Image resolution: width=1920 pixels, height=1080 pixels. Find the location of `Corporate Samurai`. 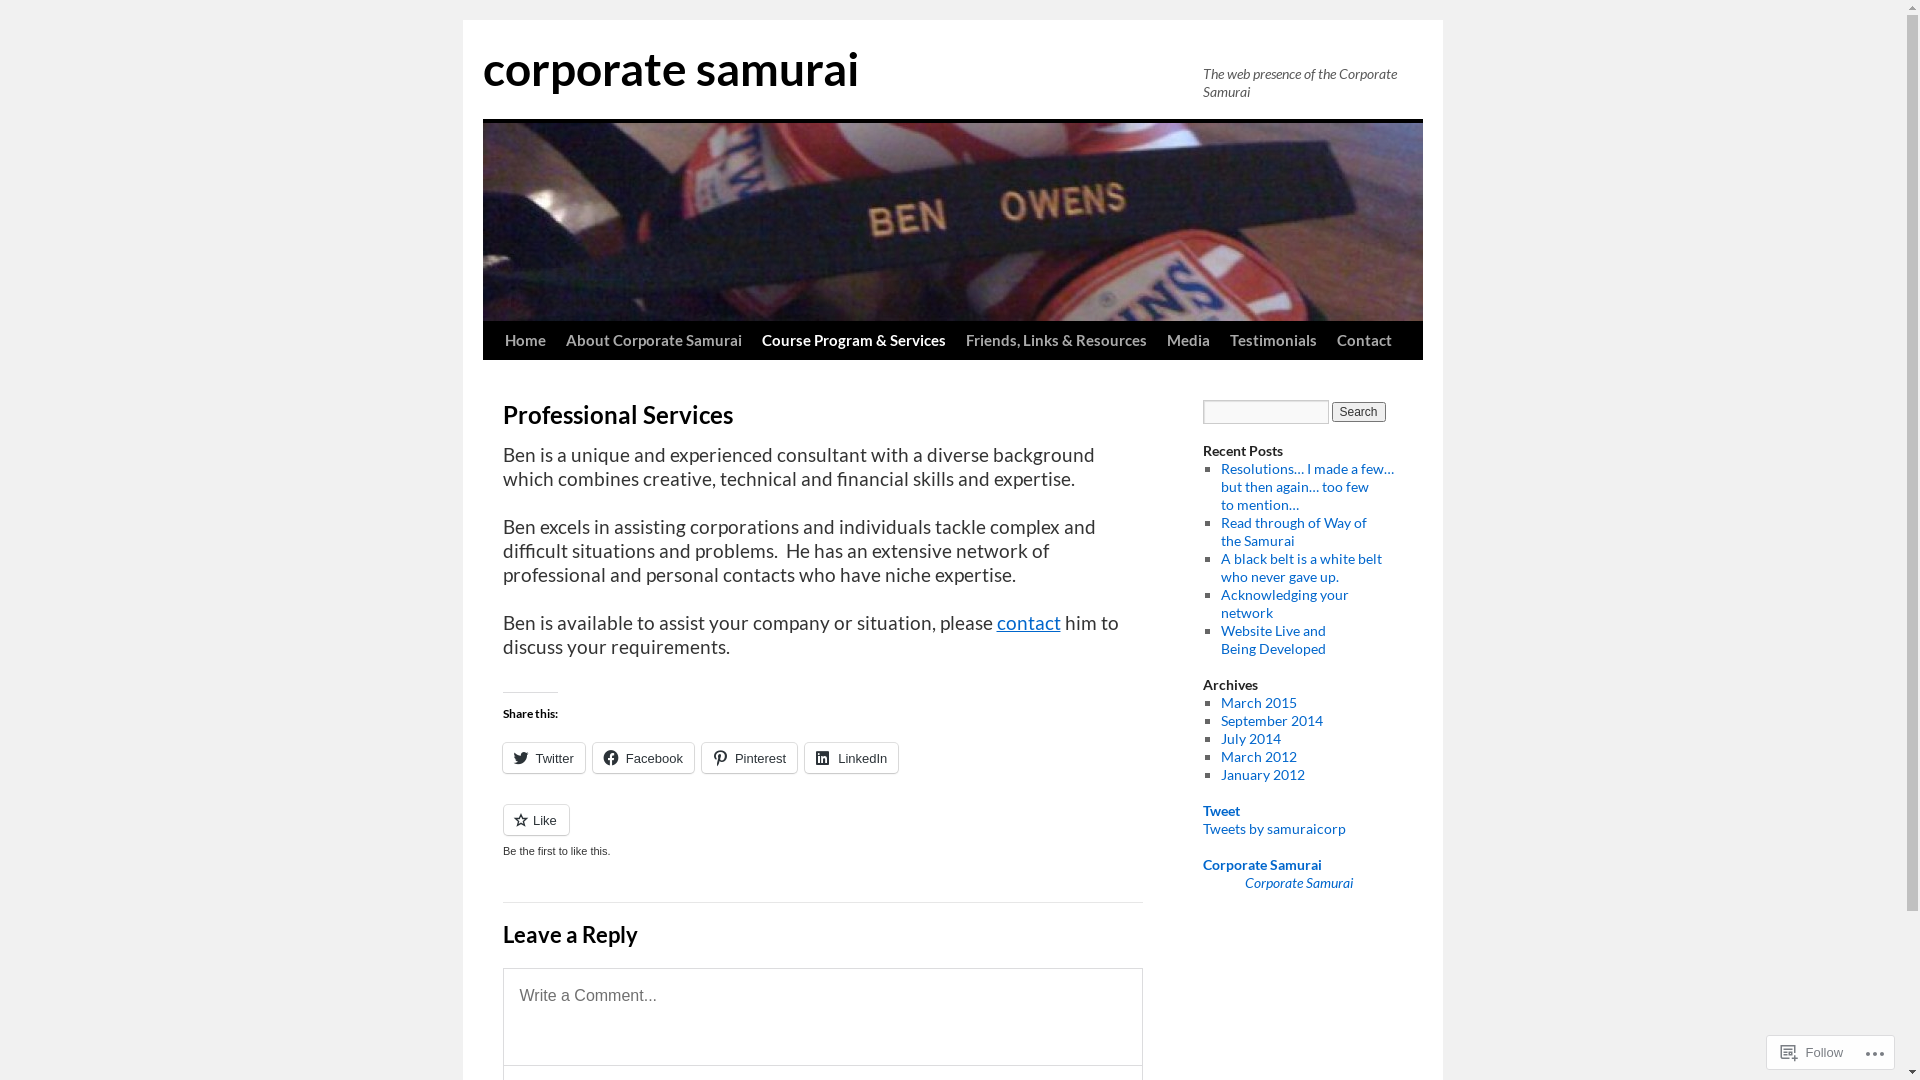

Corporate Samurai is located at coordinates (1299, 882).